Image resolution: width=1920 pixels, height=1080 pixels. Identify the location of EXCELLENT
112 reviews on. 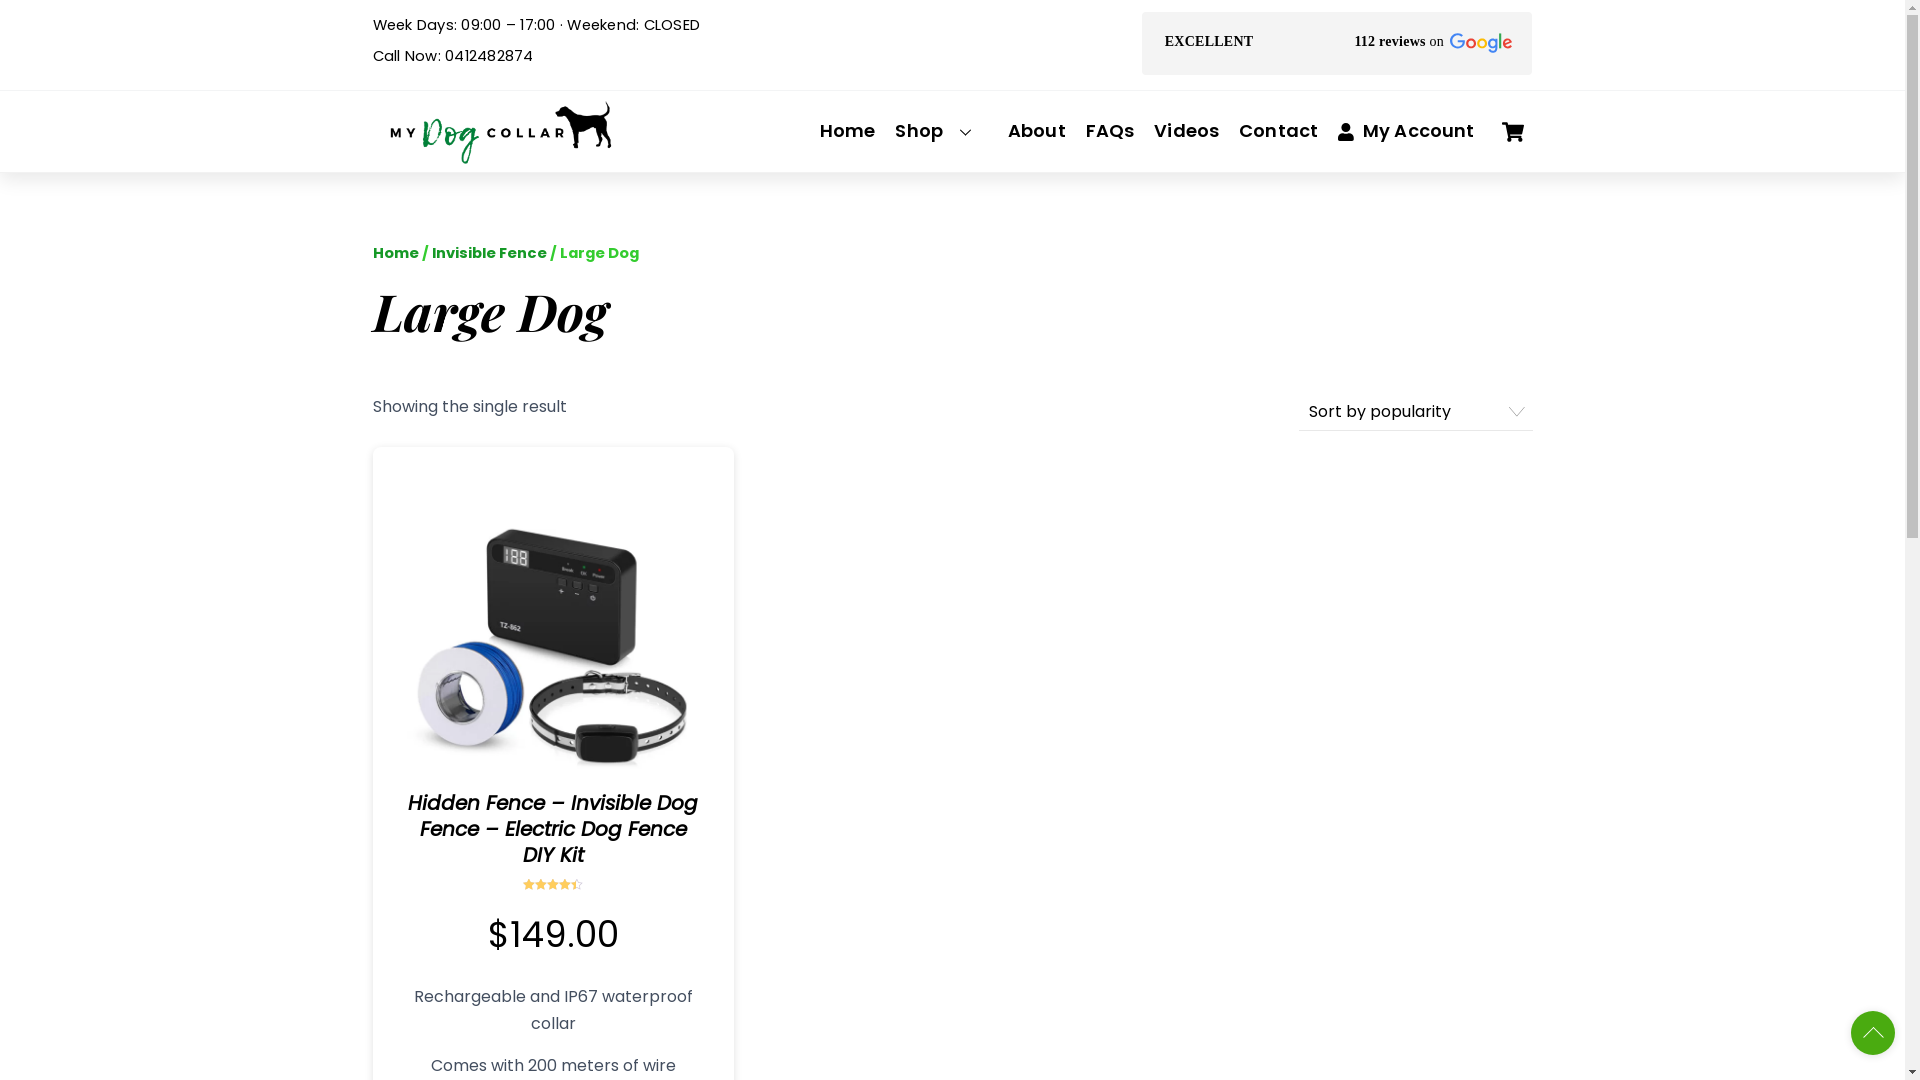
(1337, 44).